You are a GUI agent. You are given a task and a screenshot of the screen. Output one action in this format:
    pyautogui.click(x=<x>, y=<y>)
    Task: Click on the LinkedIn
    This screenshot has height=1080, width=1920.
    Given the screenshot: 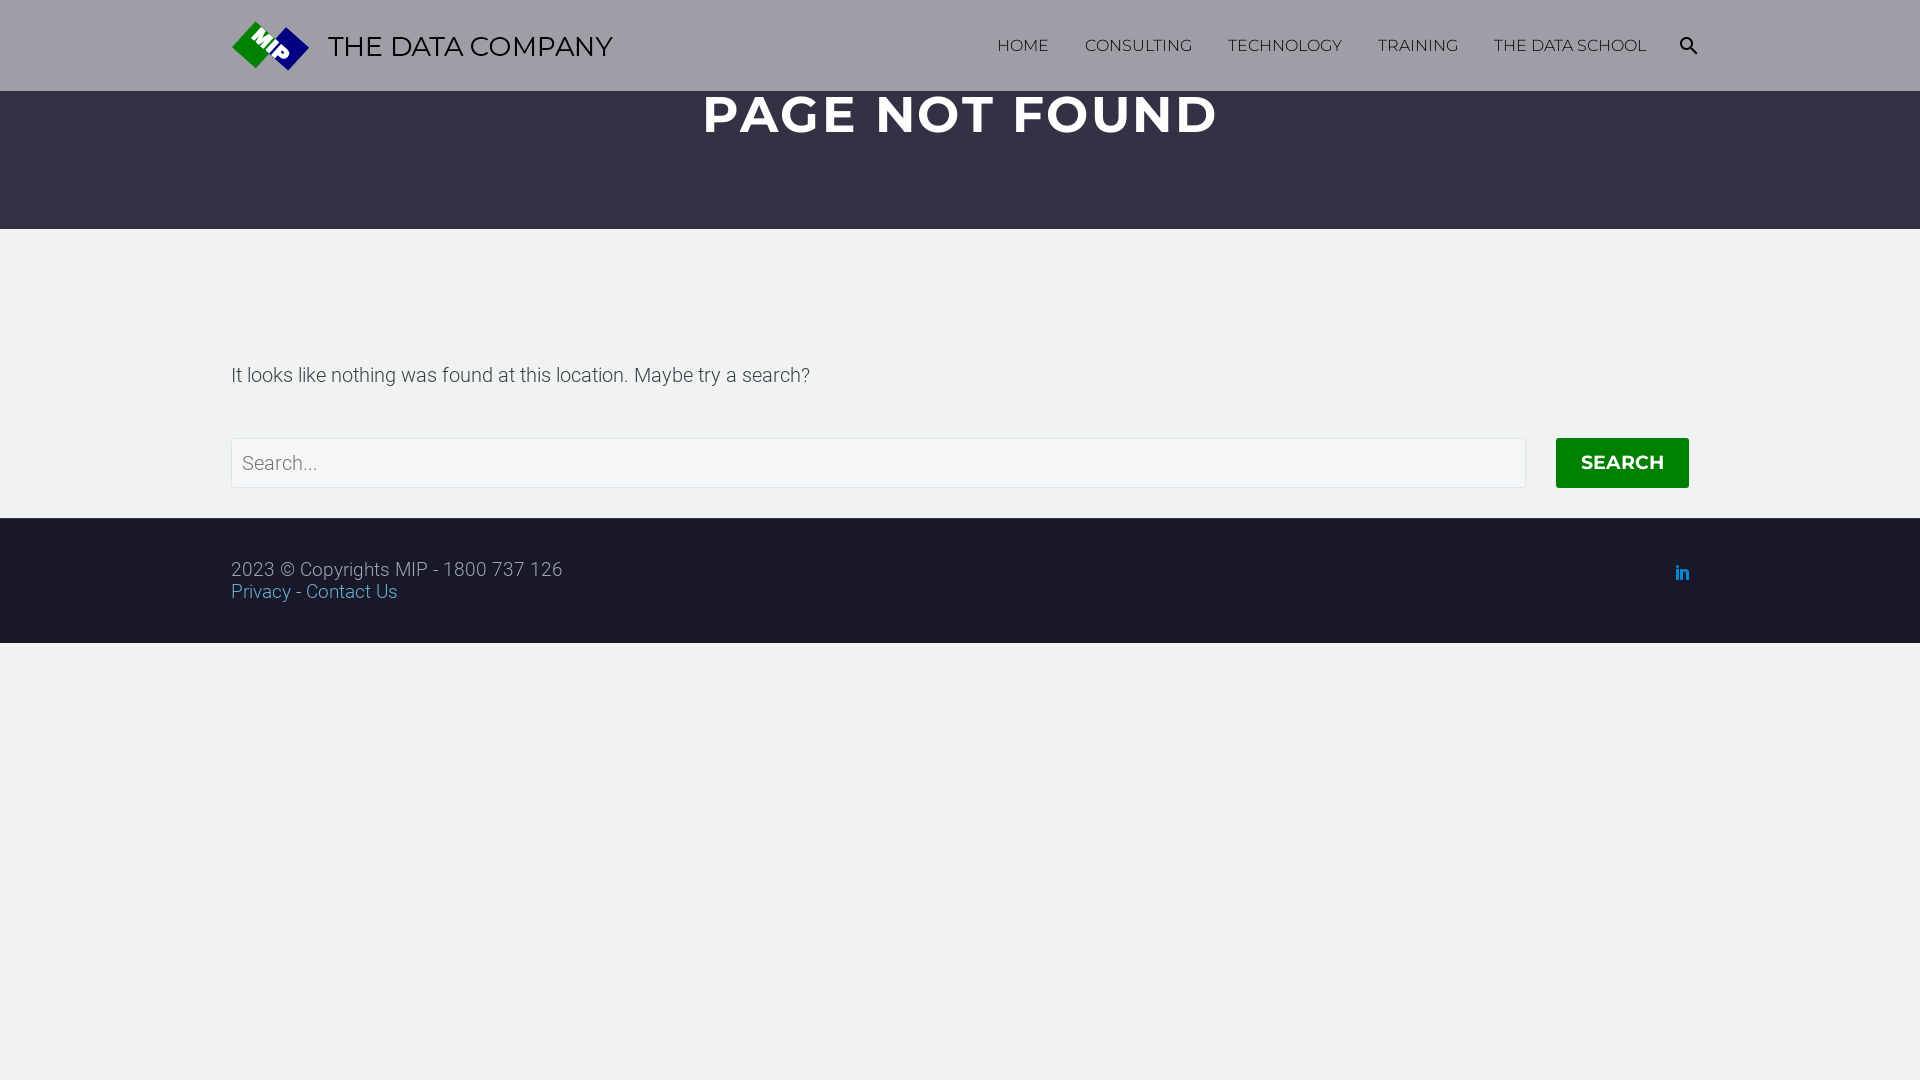 What is the action you would take?
    pyautogui.click(x=1683, y=572)
    